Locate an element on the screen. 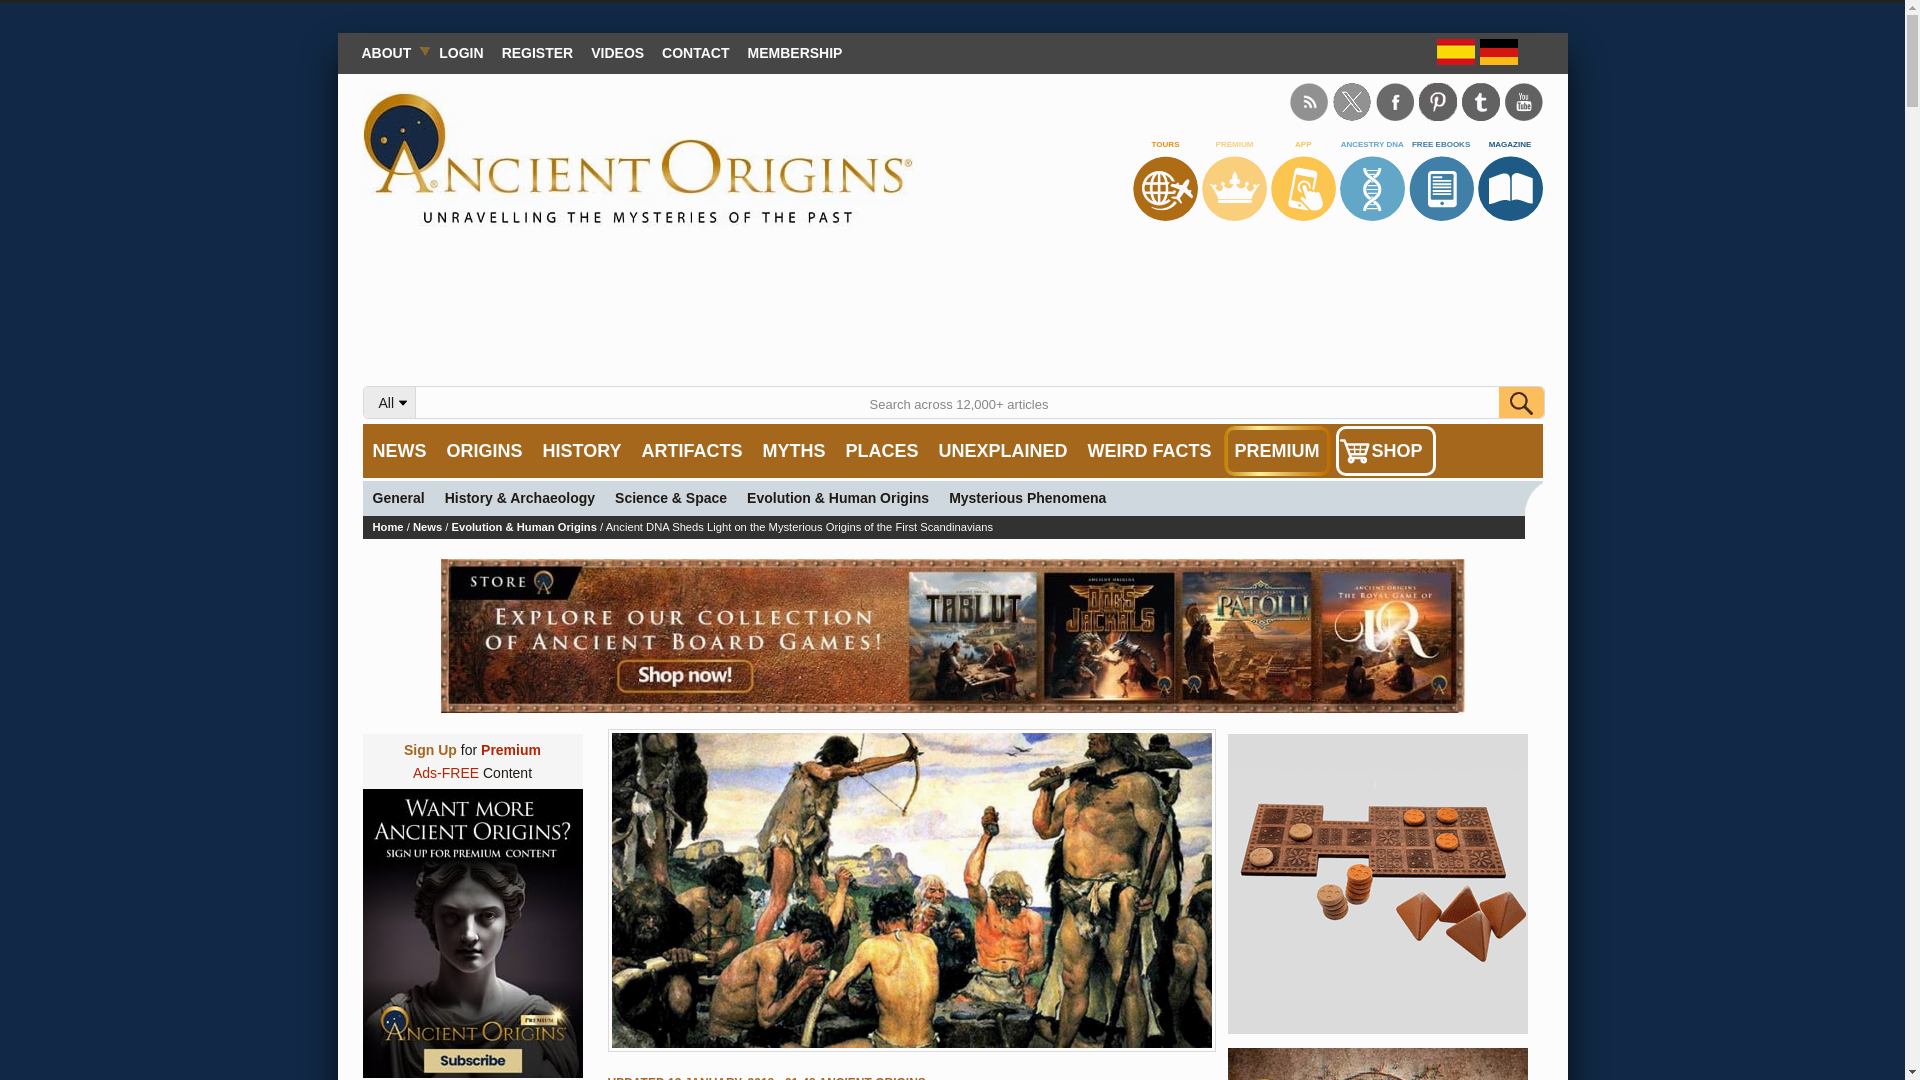  VIDEOS is located at coordinates (616, 52).